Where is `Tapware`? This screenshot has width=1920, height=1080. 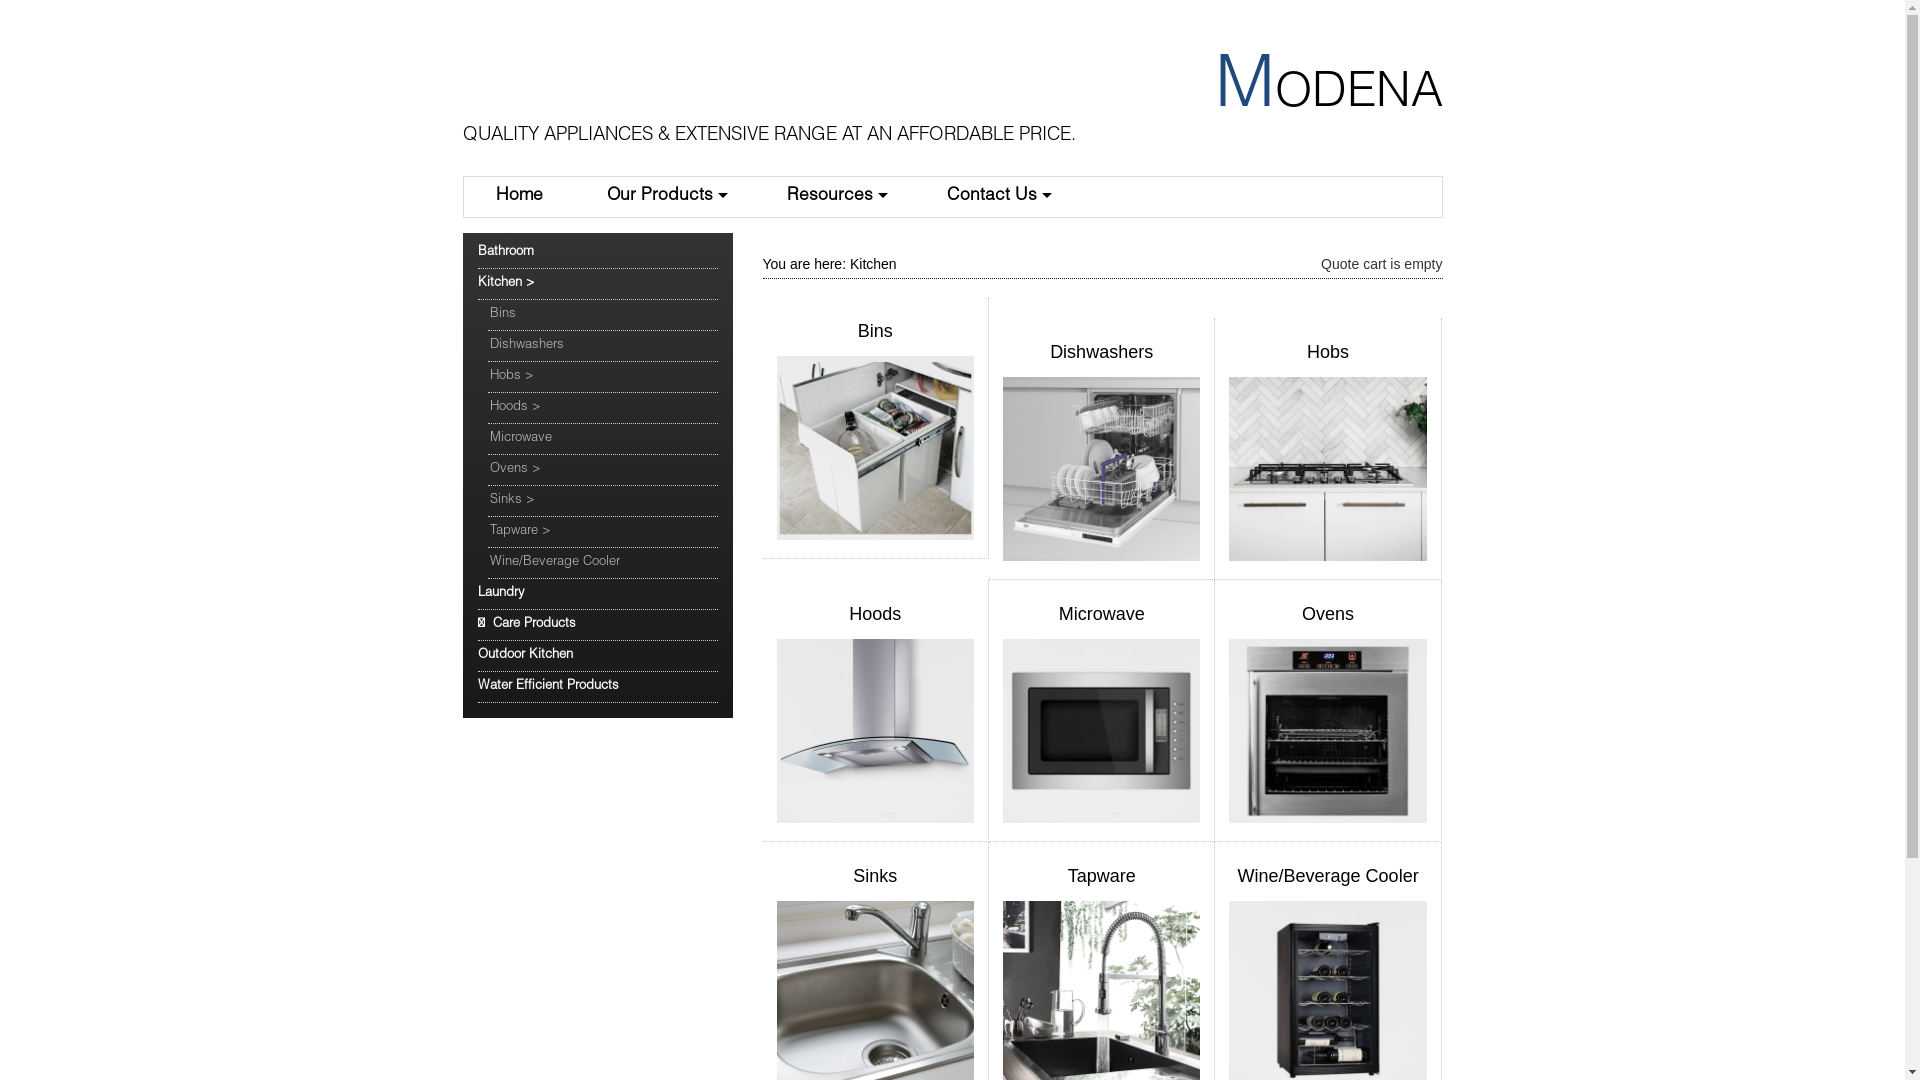 Tapware is located at coordinates (1102, 876).